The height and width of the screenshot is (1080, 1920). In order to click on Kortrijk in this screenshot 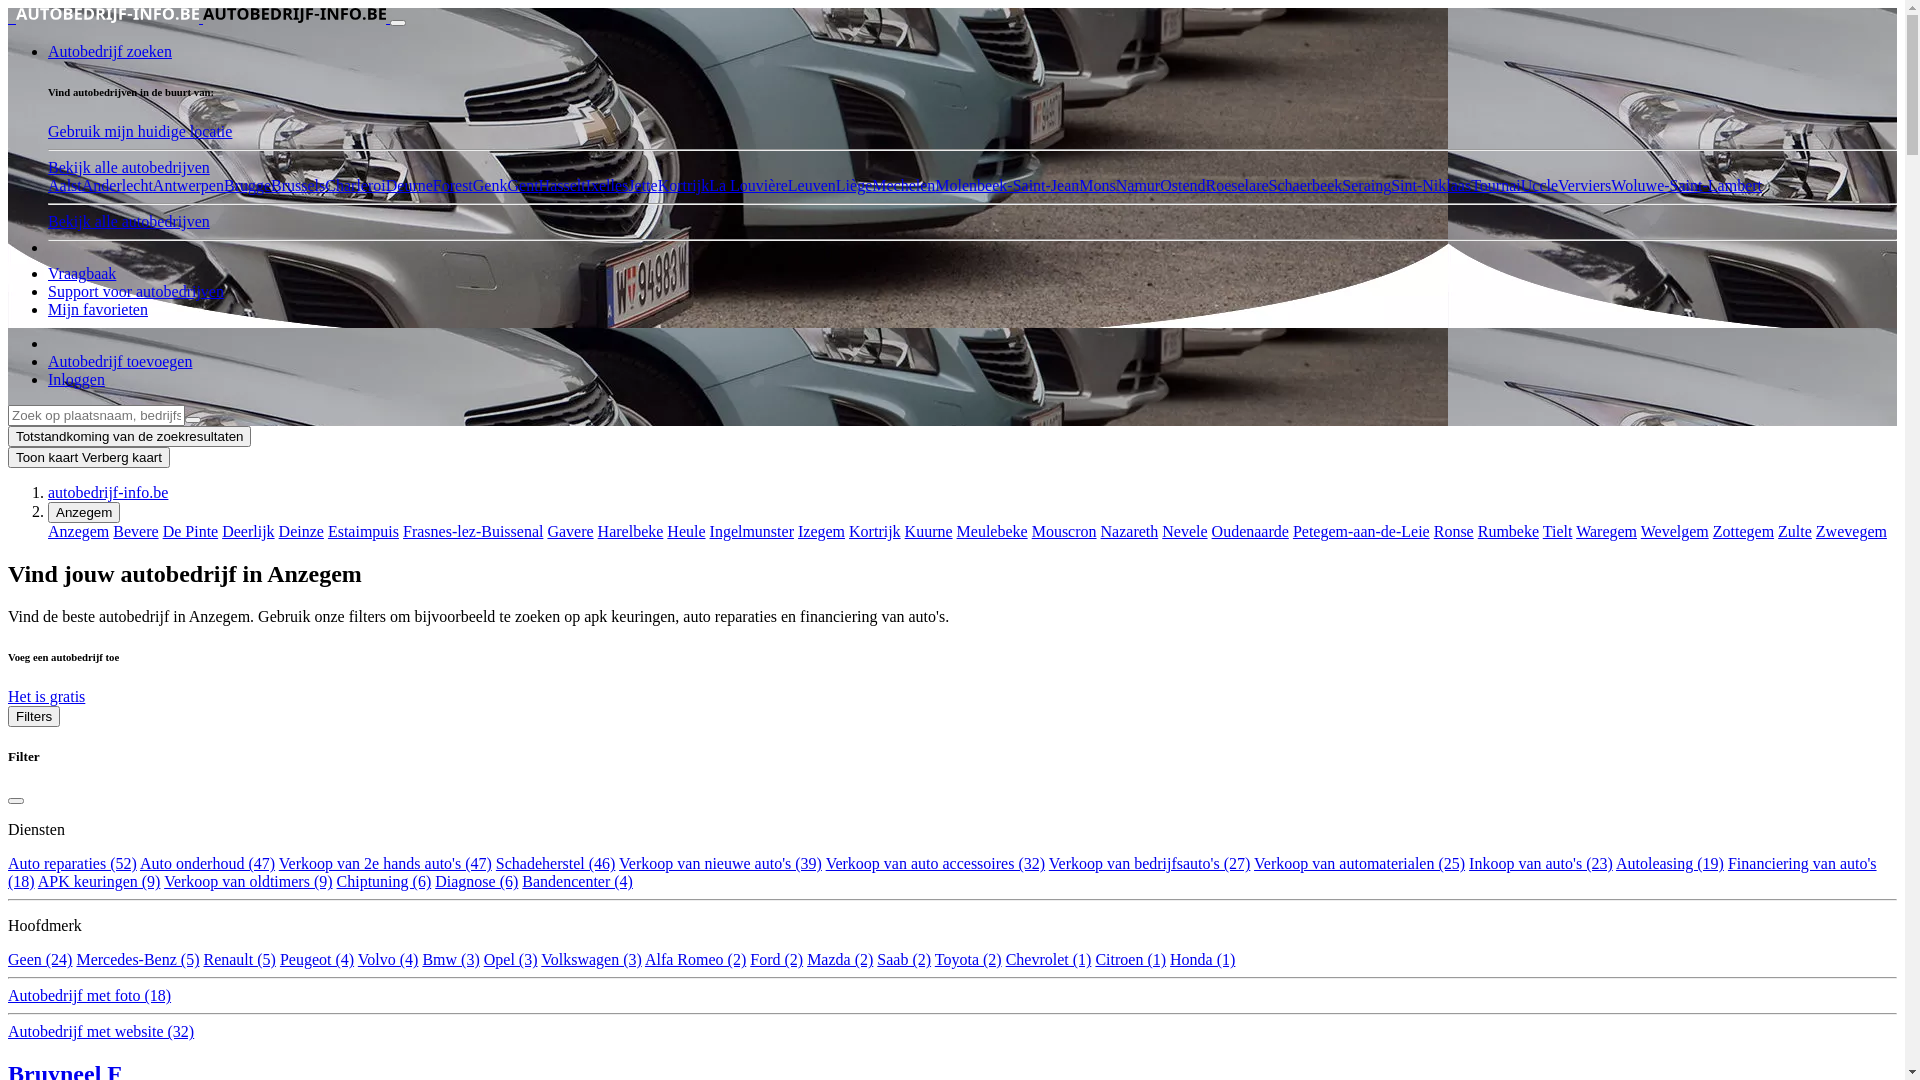, I will do `click(875, 532)`.